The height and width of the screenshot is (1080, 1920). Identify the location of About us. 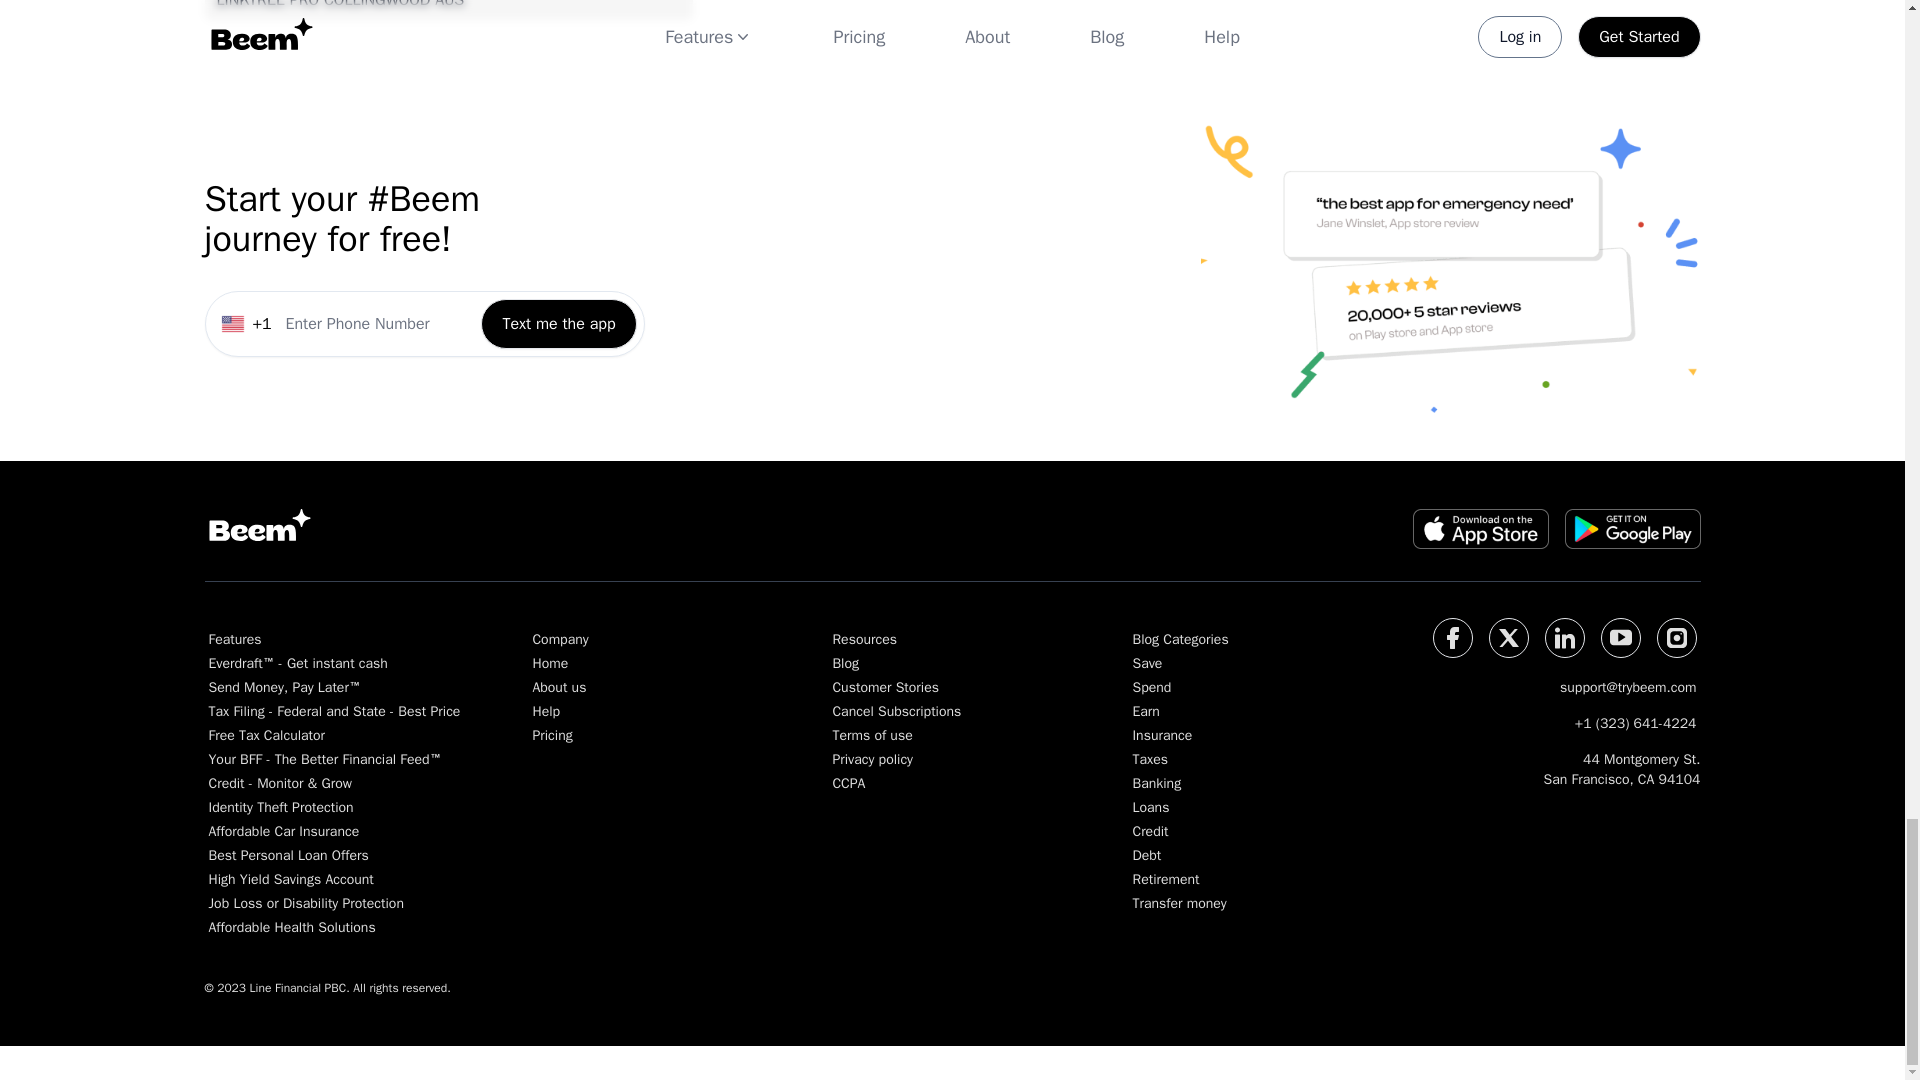
(646, 688).